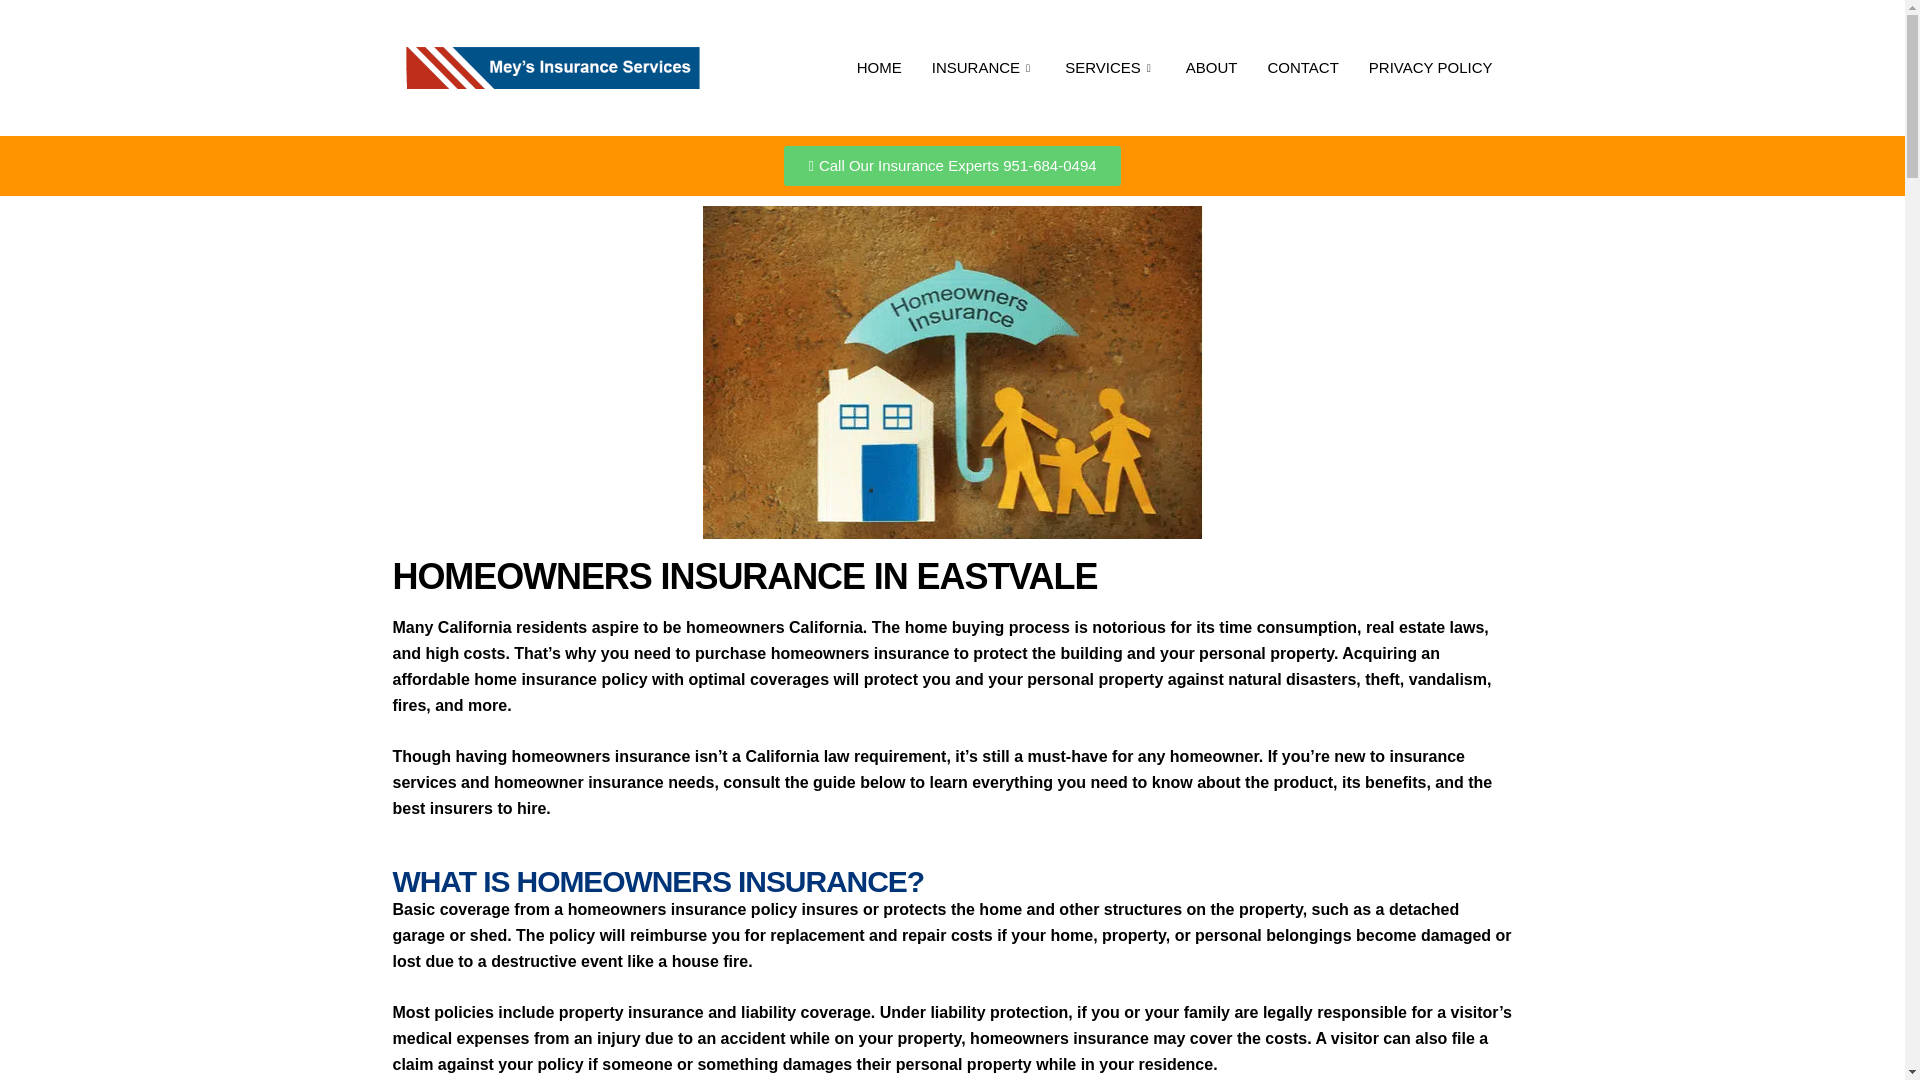 The image size is (1920, 1080). What do you see at coordinates (951, 165) in the screenshot?
I see `Call Our Insurance Experts 951-684-0494` at bounding box center [951, 165].